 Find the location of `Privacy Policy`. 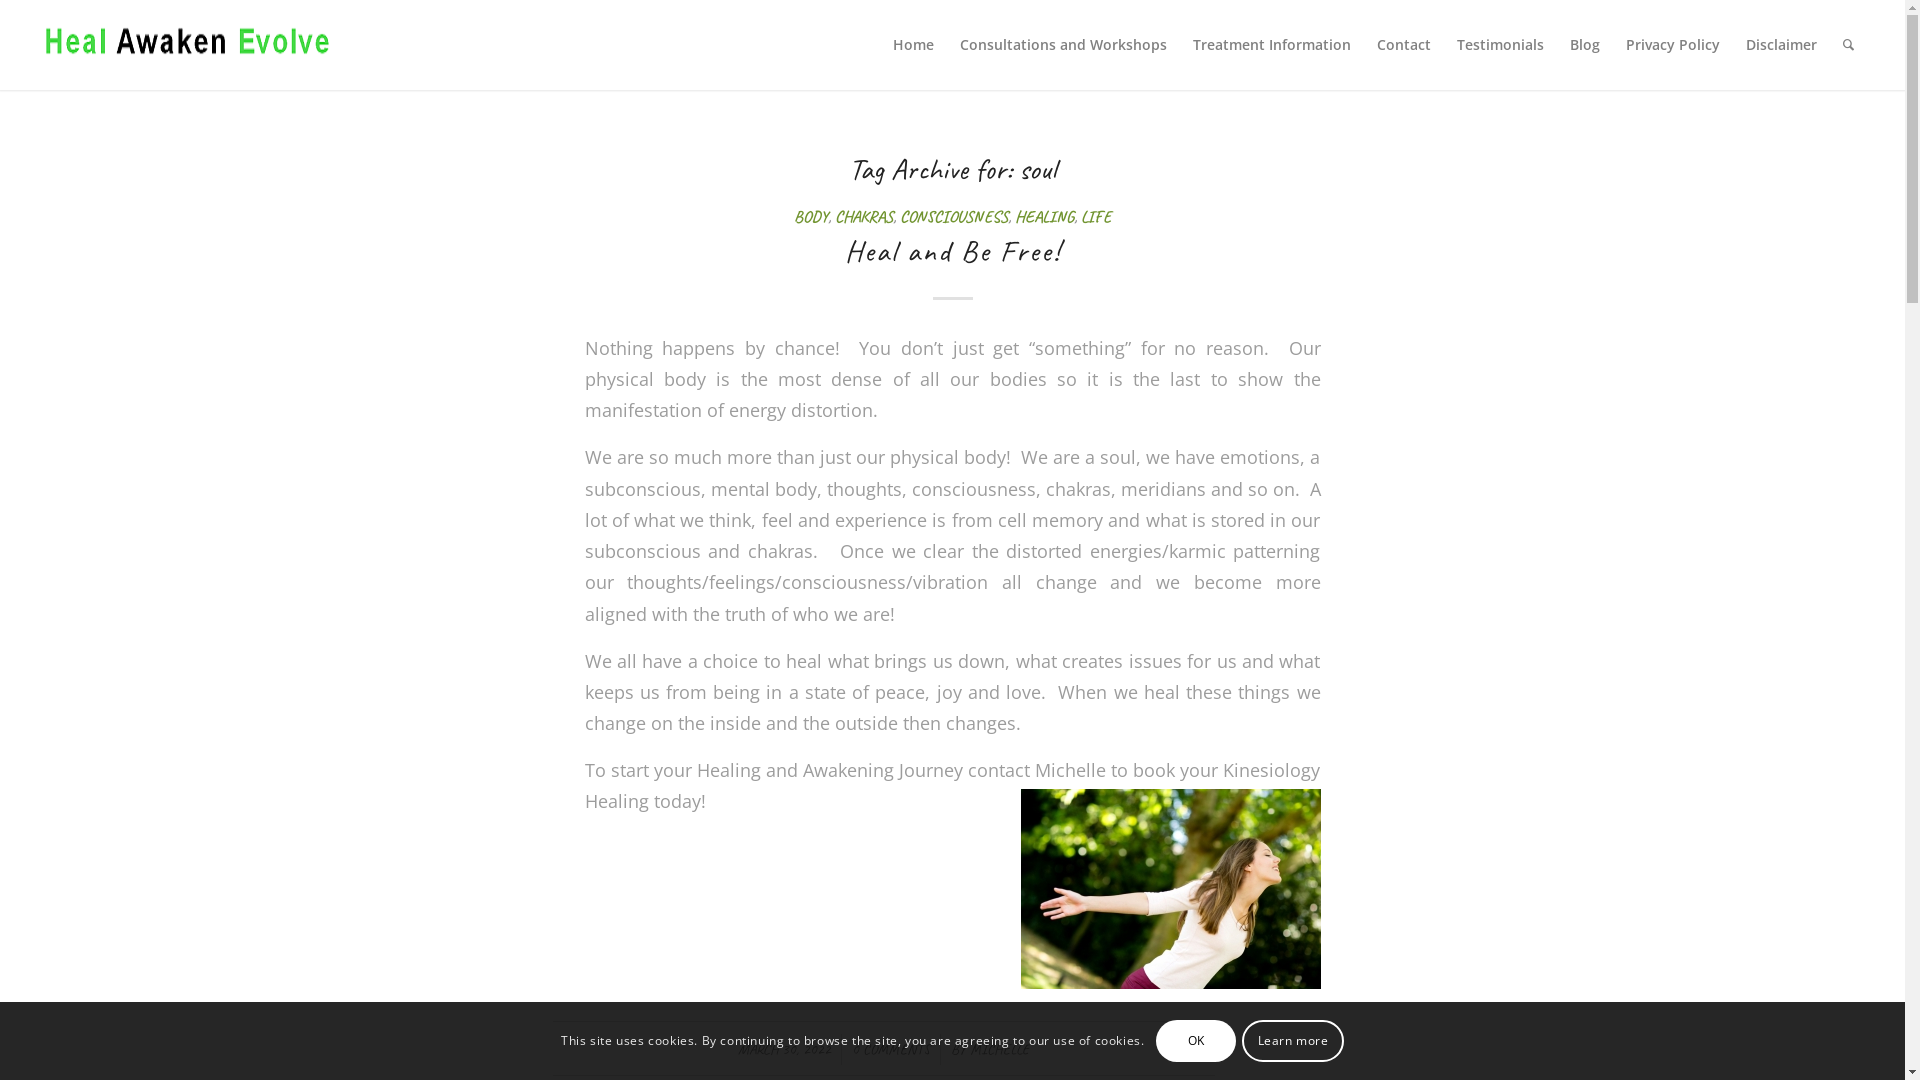

Privacy Policy is located at coordinates (1673, 45).